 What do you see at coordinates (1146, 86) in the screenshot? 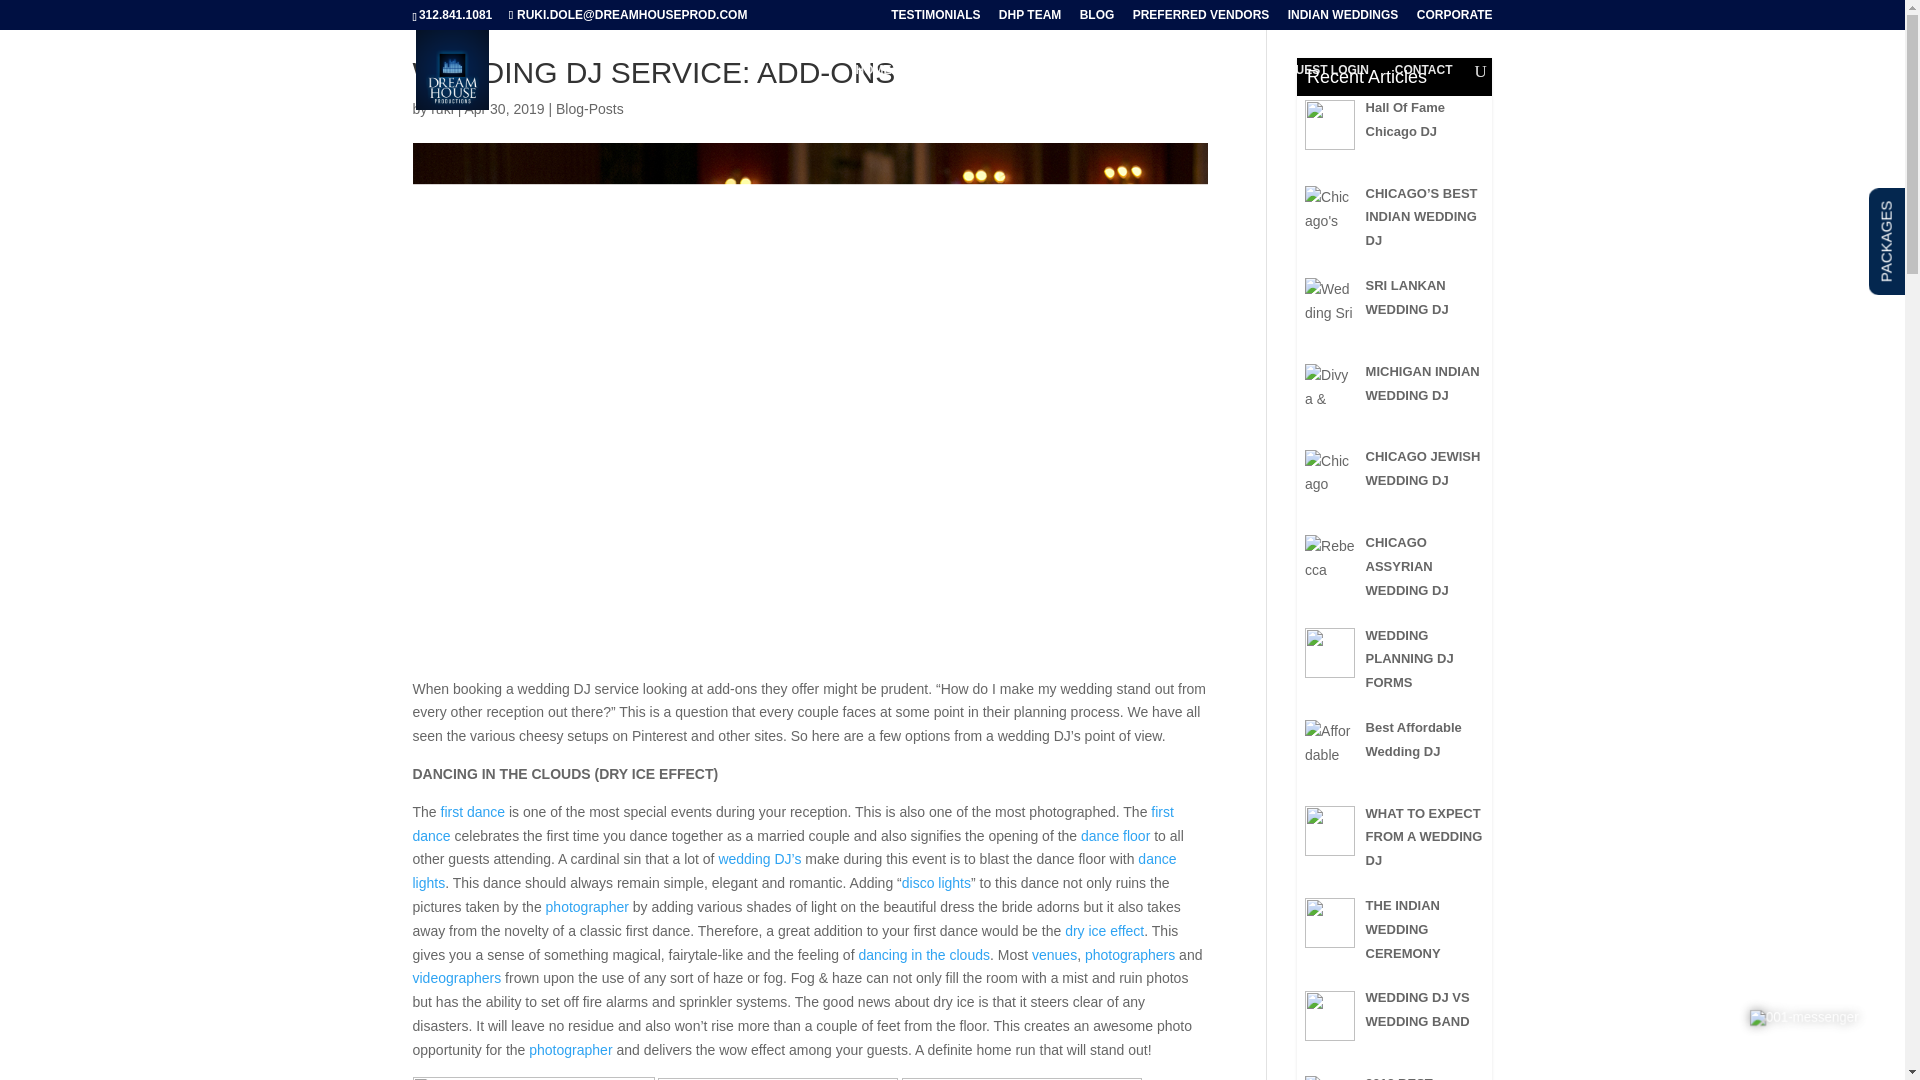
I see `CAR RENTAL` at bounding box center [1146, 86].